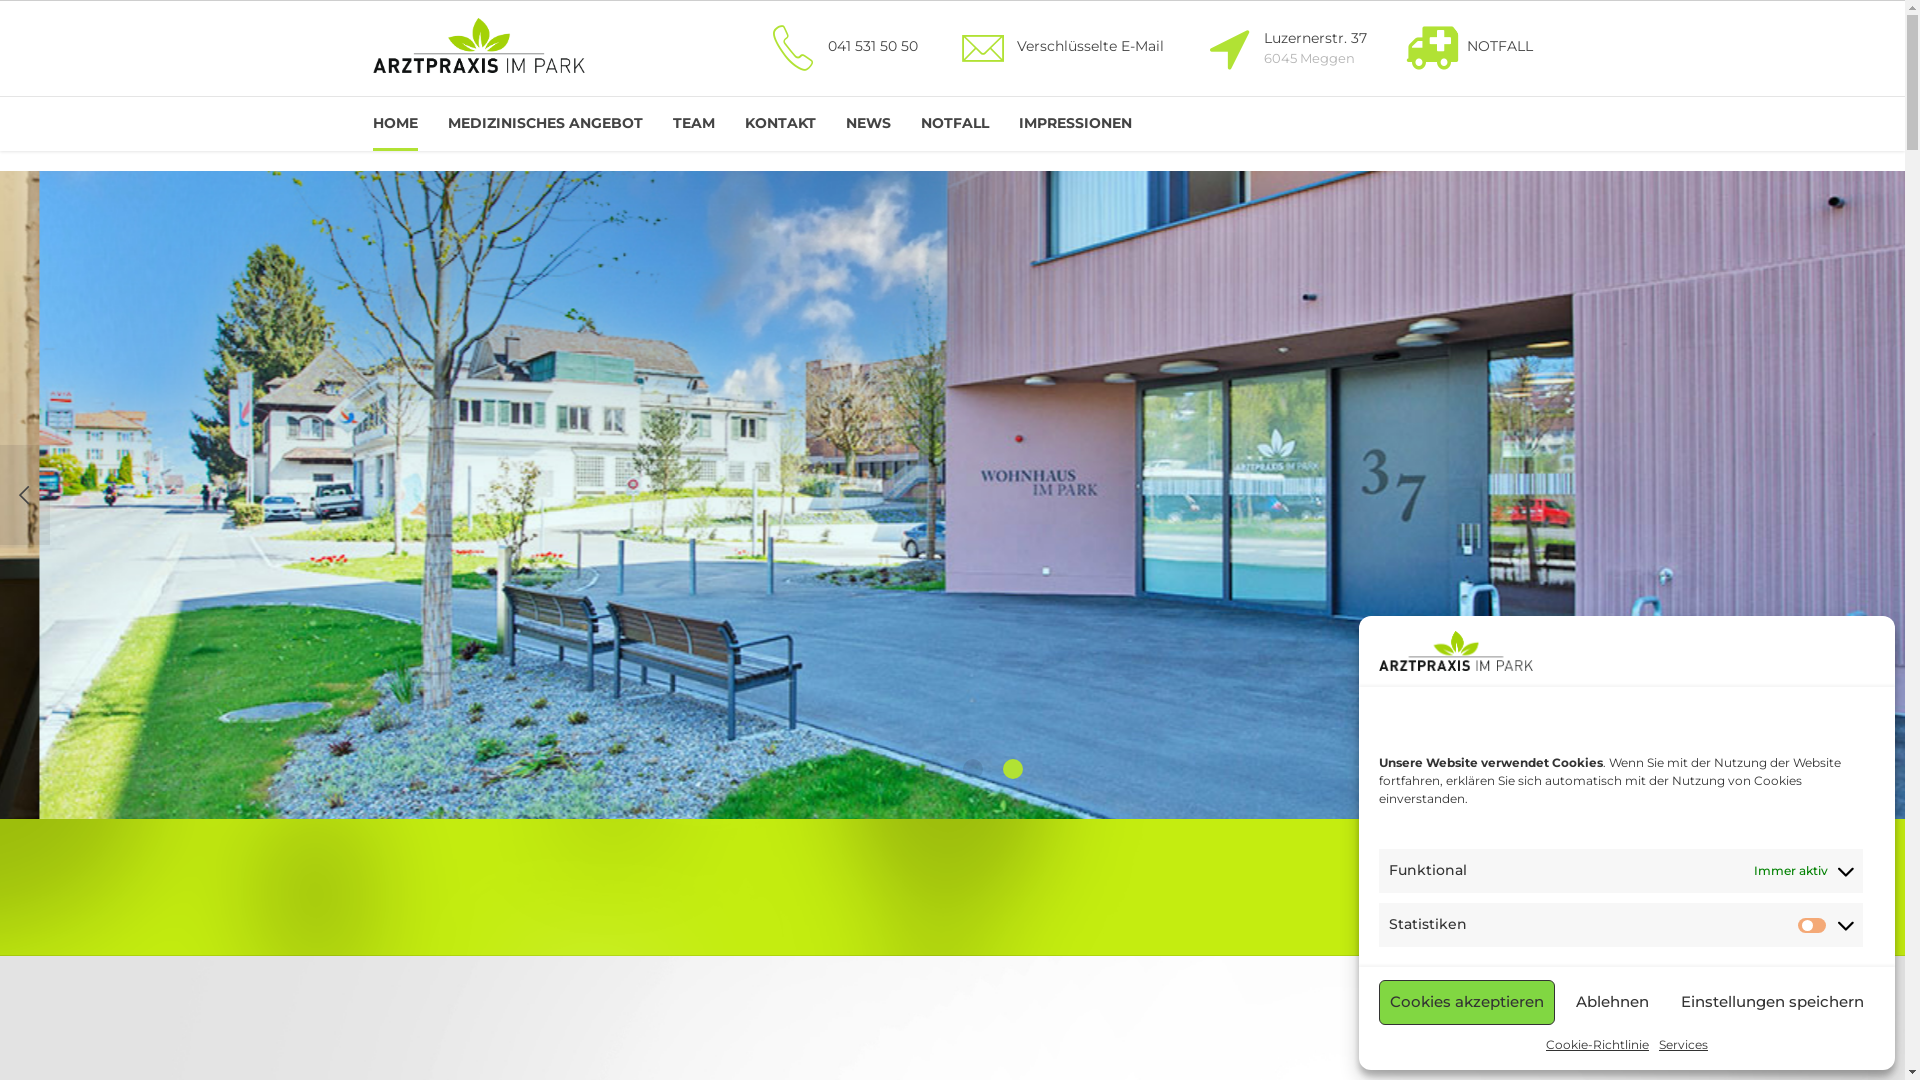 This screenshot has height=1080, width=1920. What do you see at coordinates (693, 124) in the screenshot?
I see `TEAM` at bounding box center [693, 124].